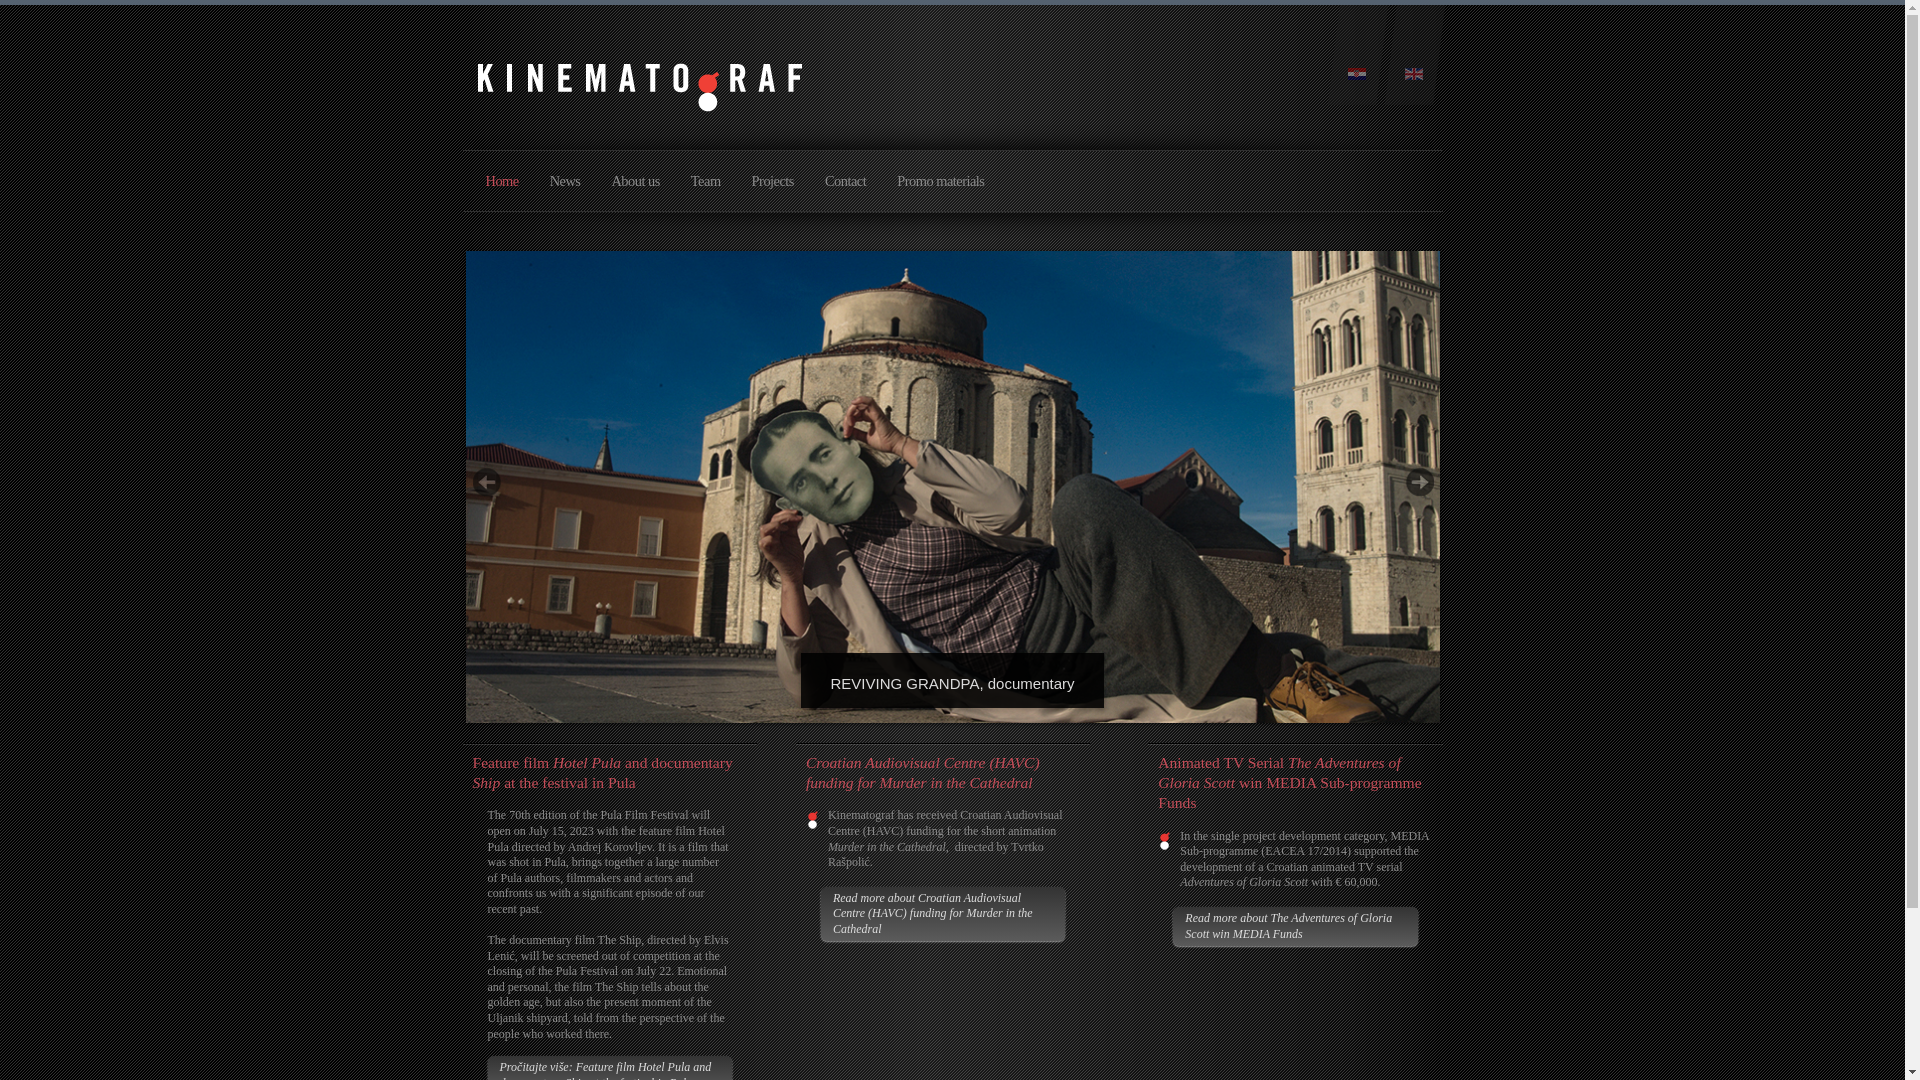 The width and height of the screenshot is (1920, 1080). I want to click on Promo materials, so click(940, 186).